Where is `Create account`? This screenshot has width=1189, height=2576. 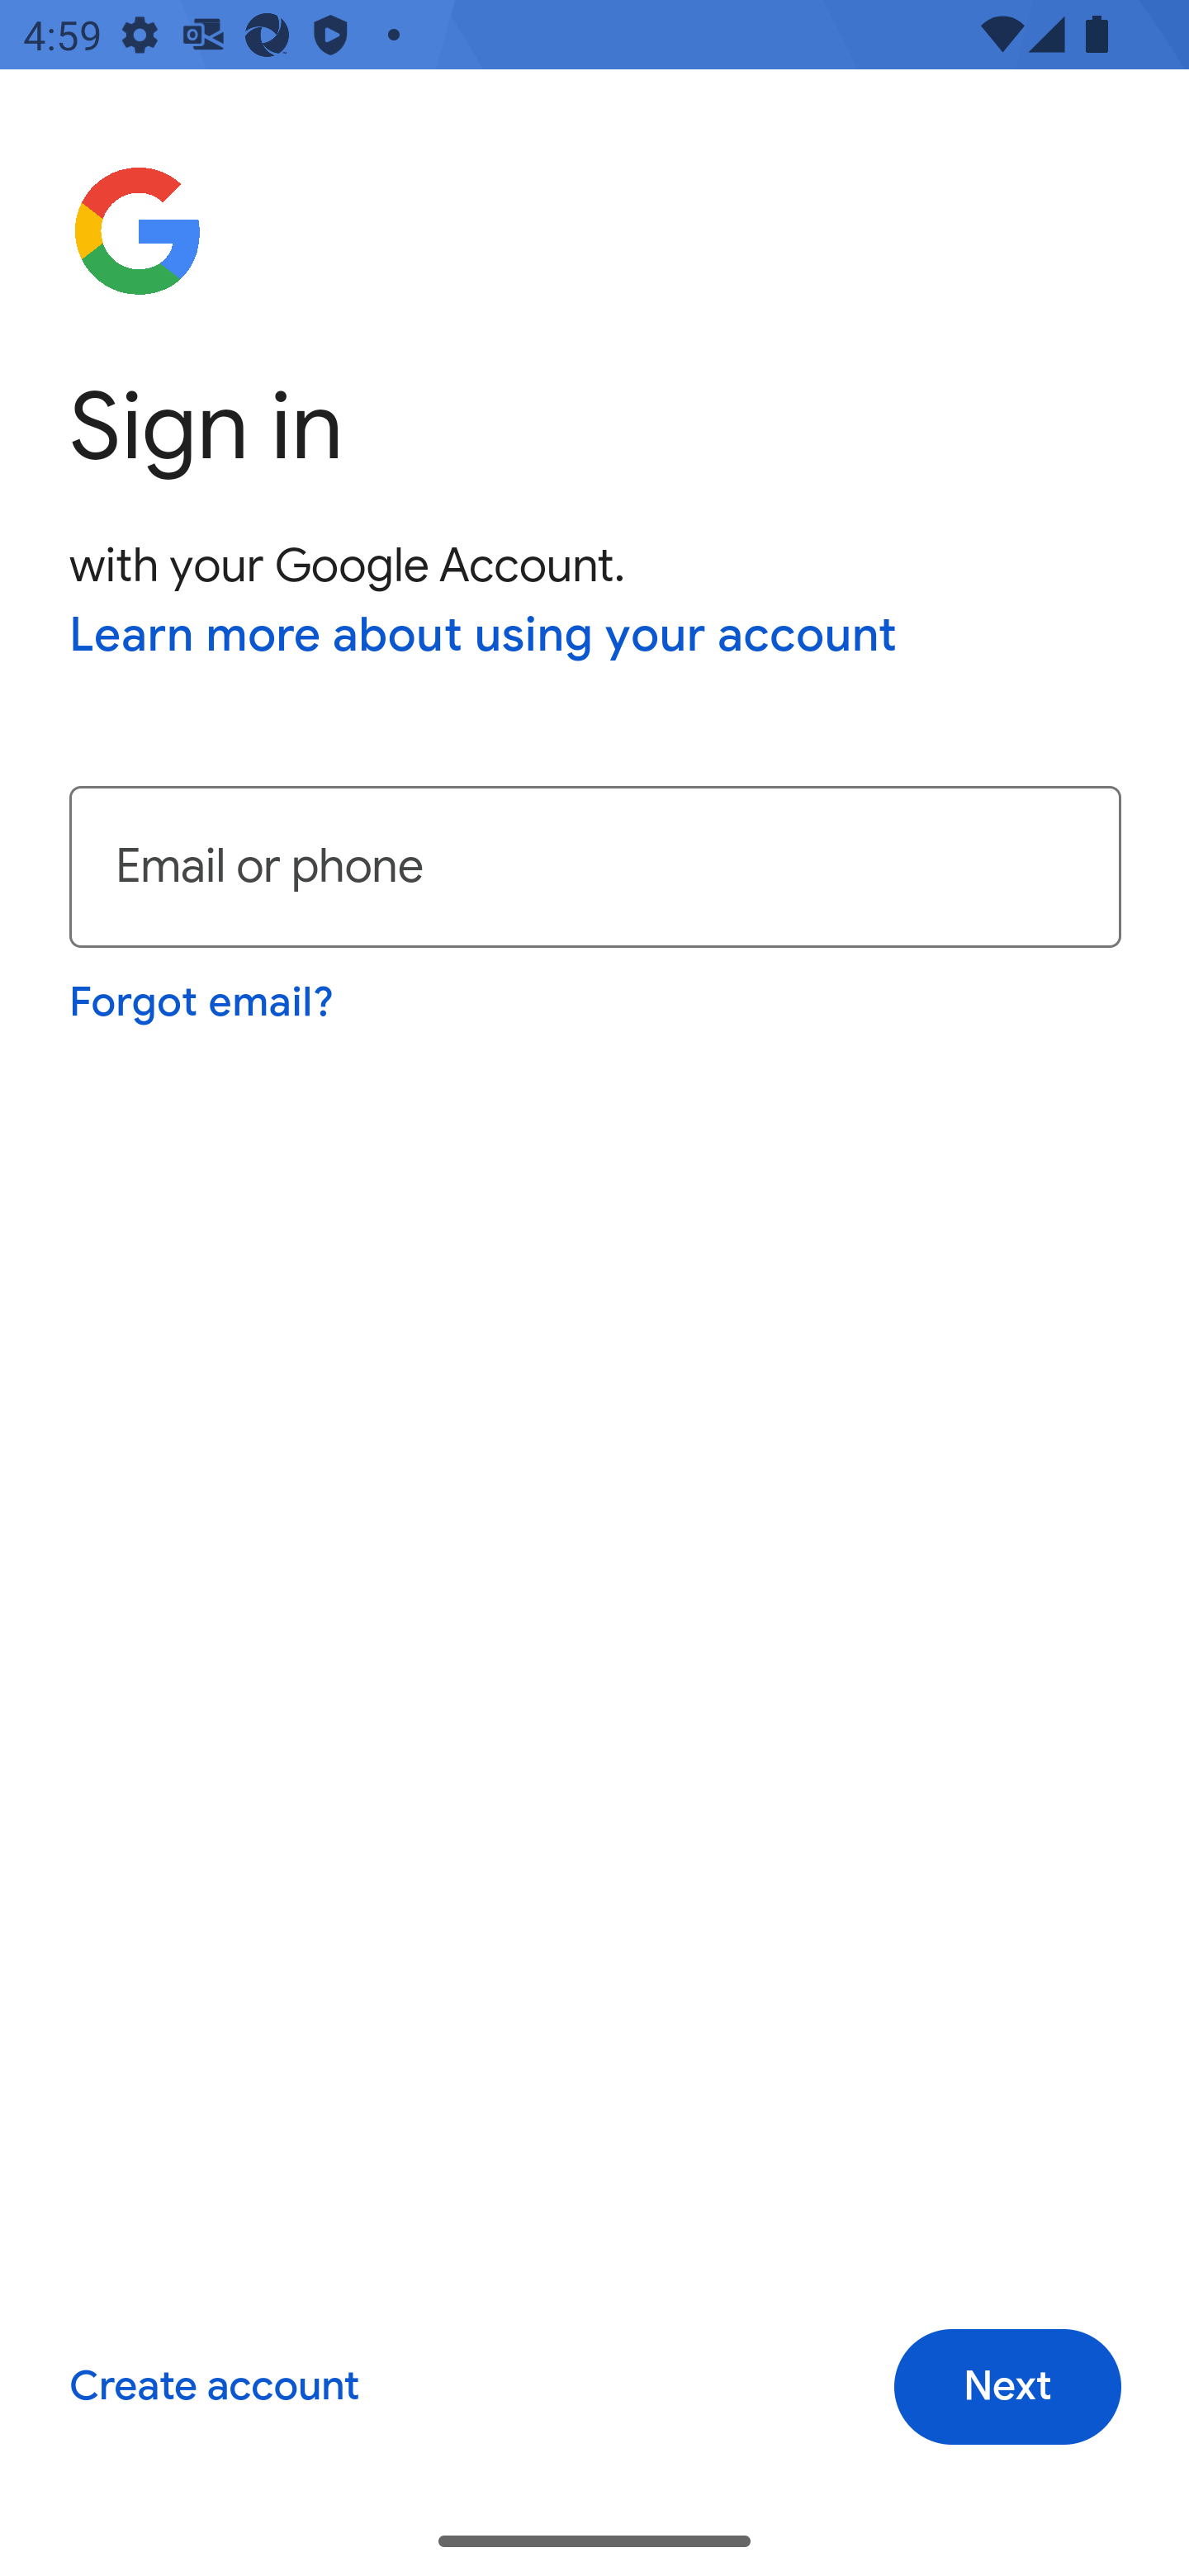
Create account is located at coordinates (213, 2388).